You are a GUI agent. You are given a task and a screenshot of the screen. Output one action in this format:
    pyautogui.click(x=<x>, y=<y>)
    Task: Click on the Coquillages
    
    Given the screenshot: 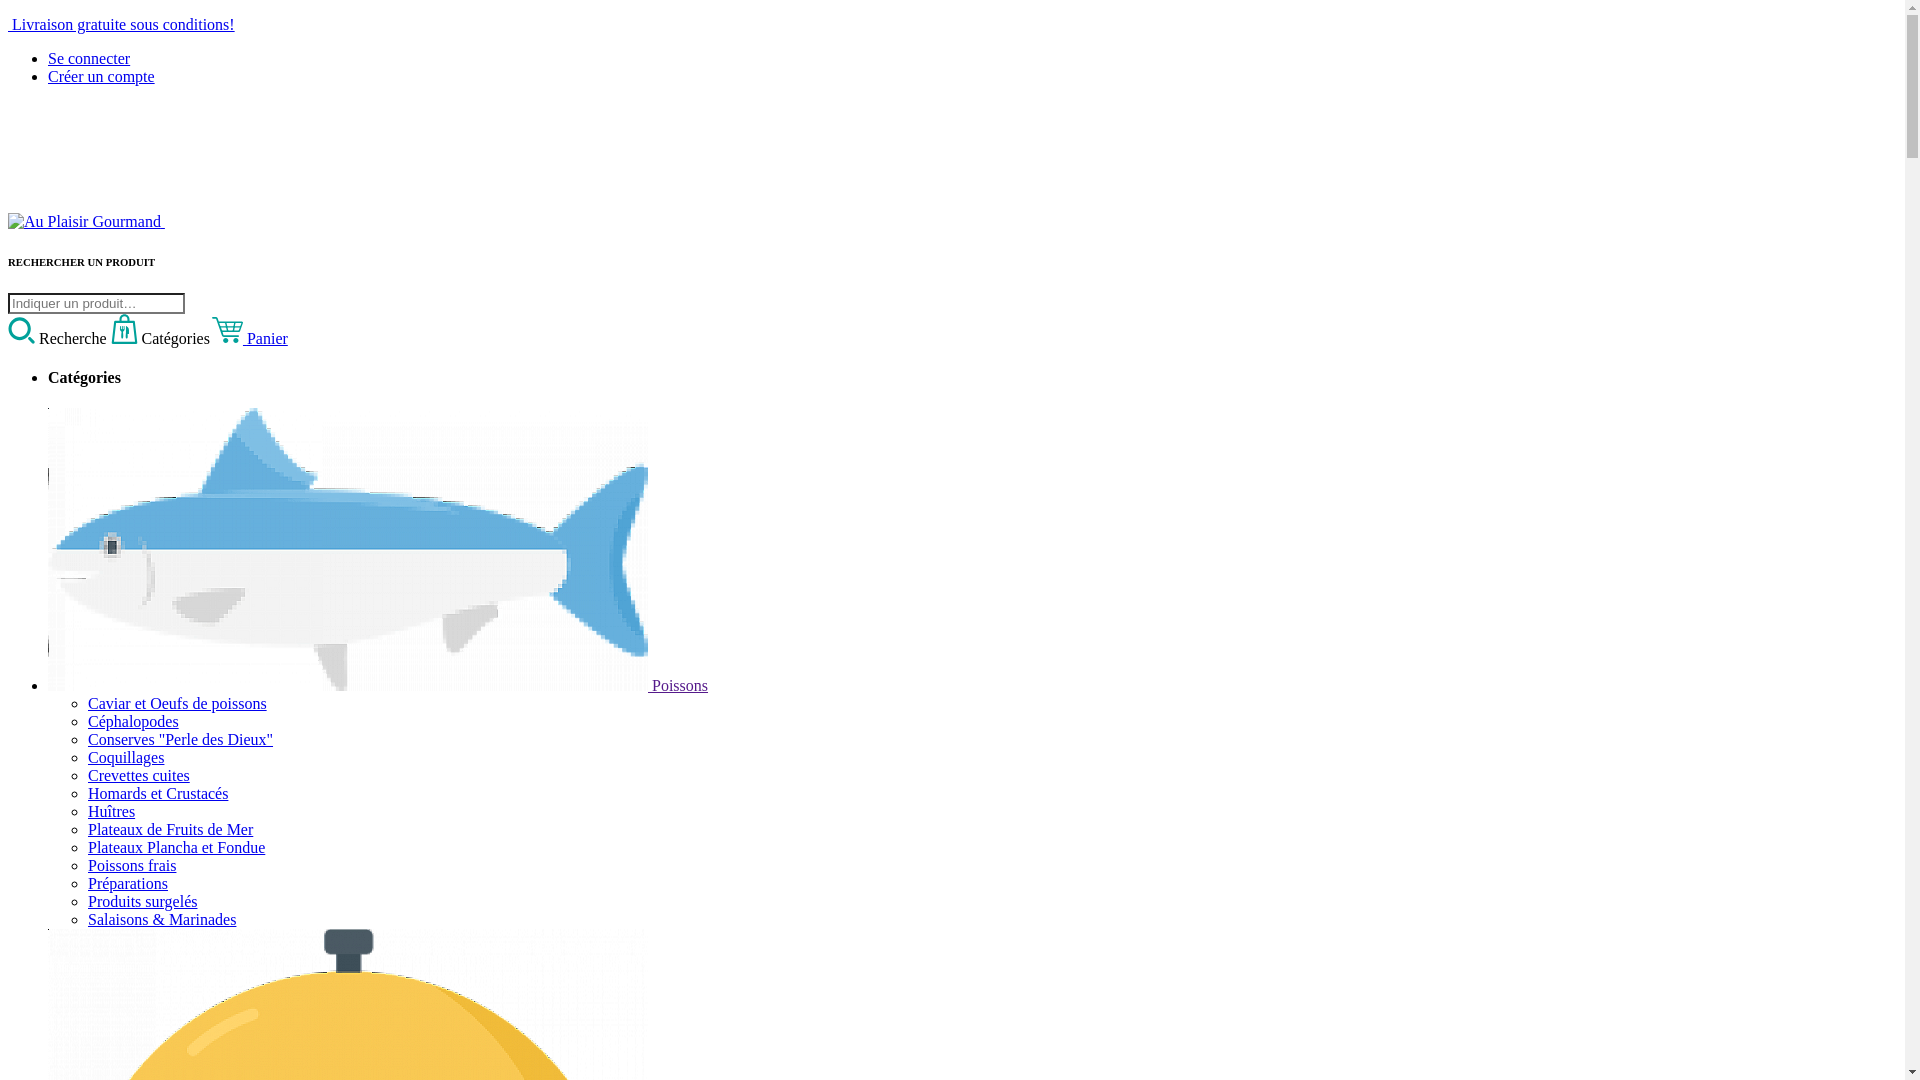 What is the action you would take?
    pyautogui.click(x=126, y=758)
    